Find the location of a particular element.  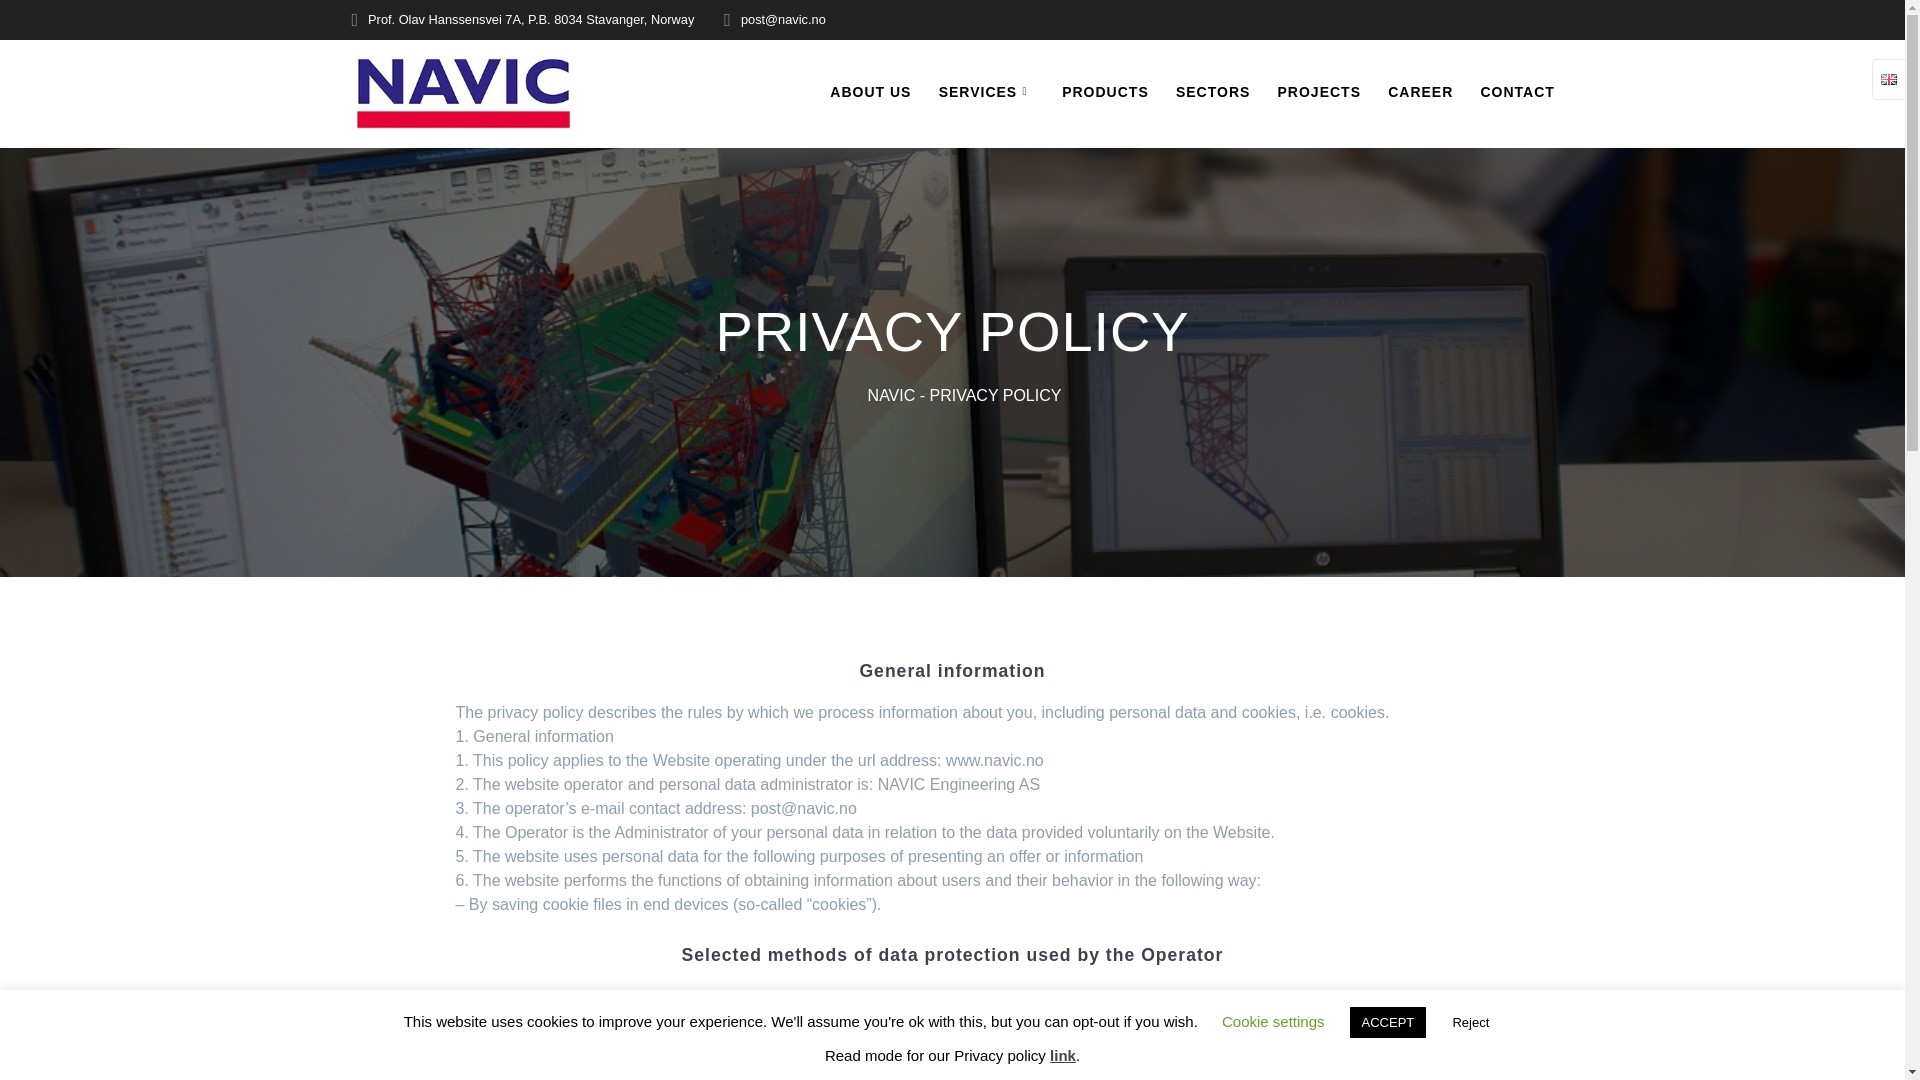

PRIVACY POLICY is located at coordinates (995, 394).